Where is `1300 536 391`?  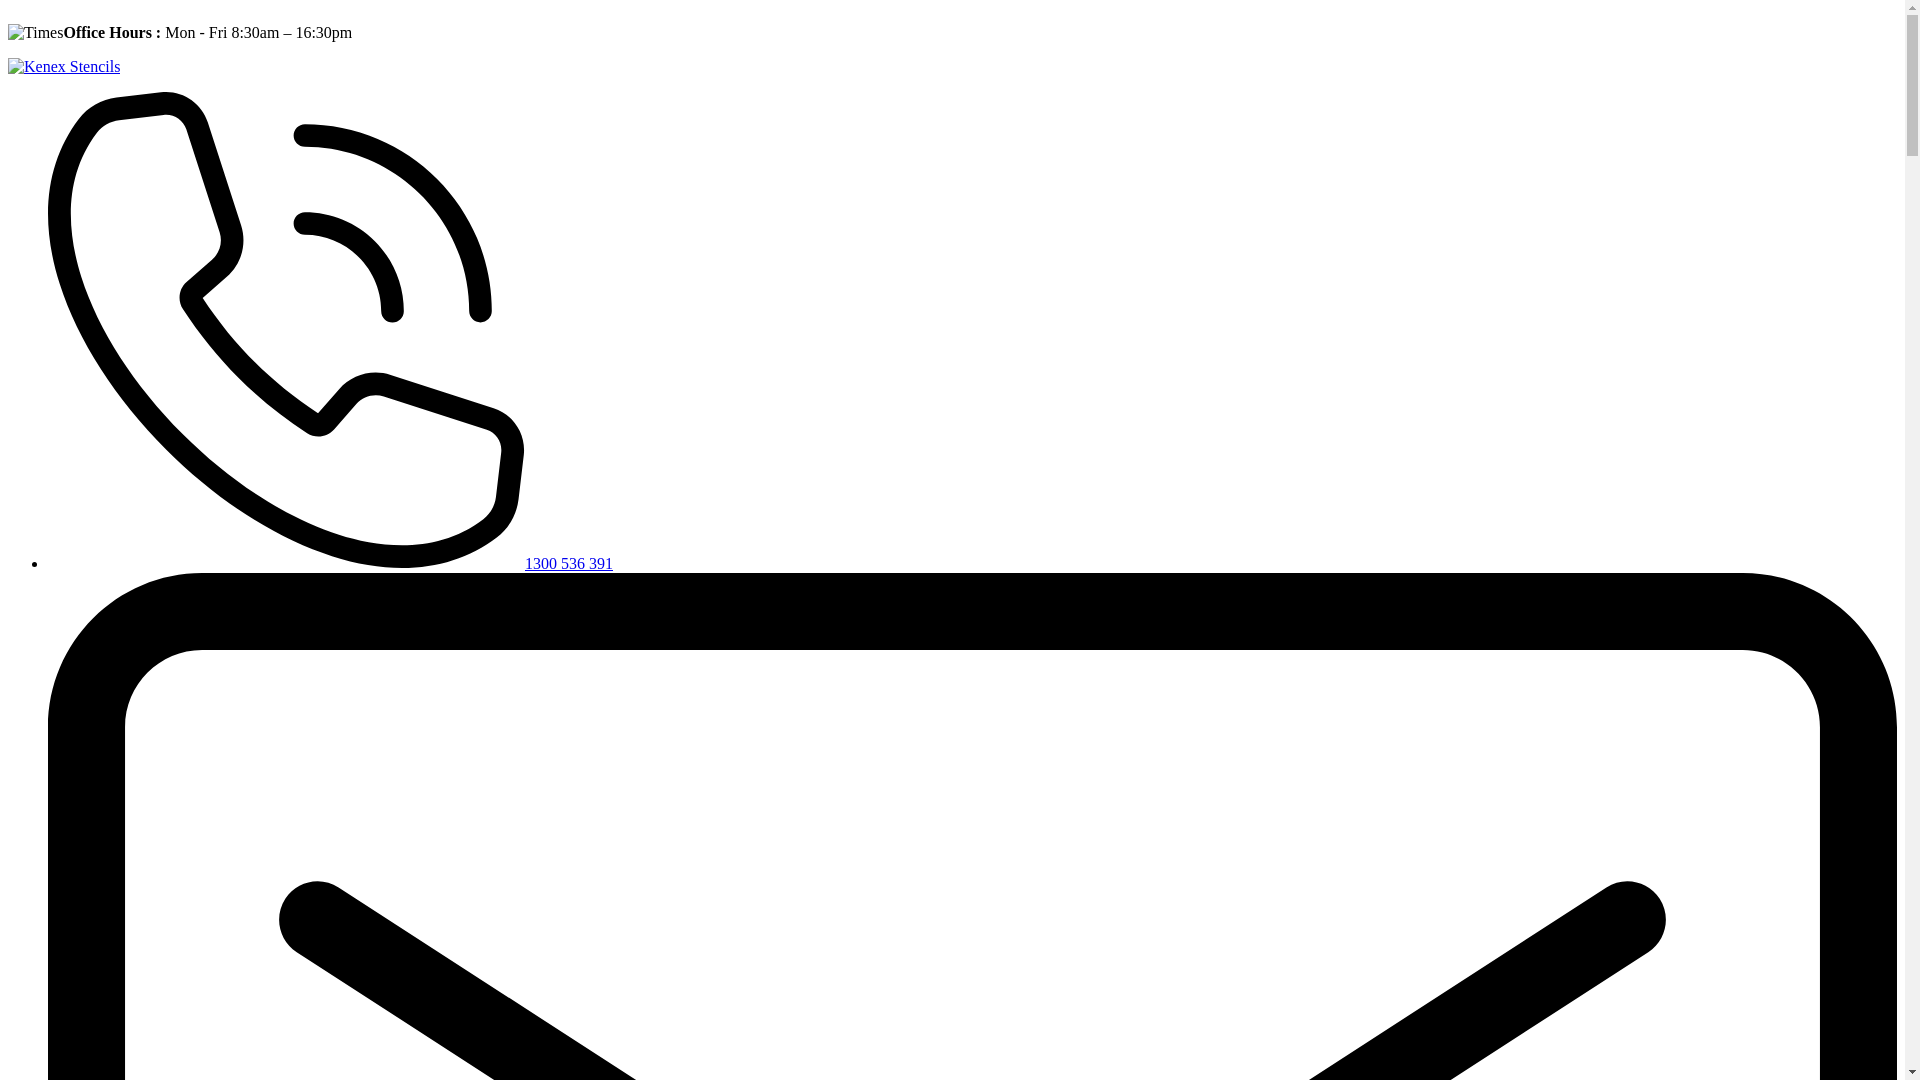
1300 536 391 is located at coordinates (330, 564).